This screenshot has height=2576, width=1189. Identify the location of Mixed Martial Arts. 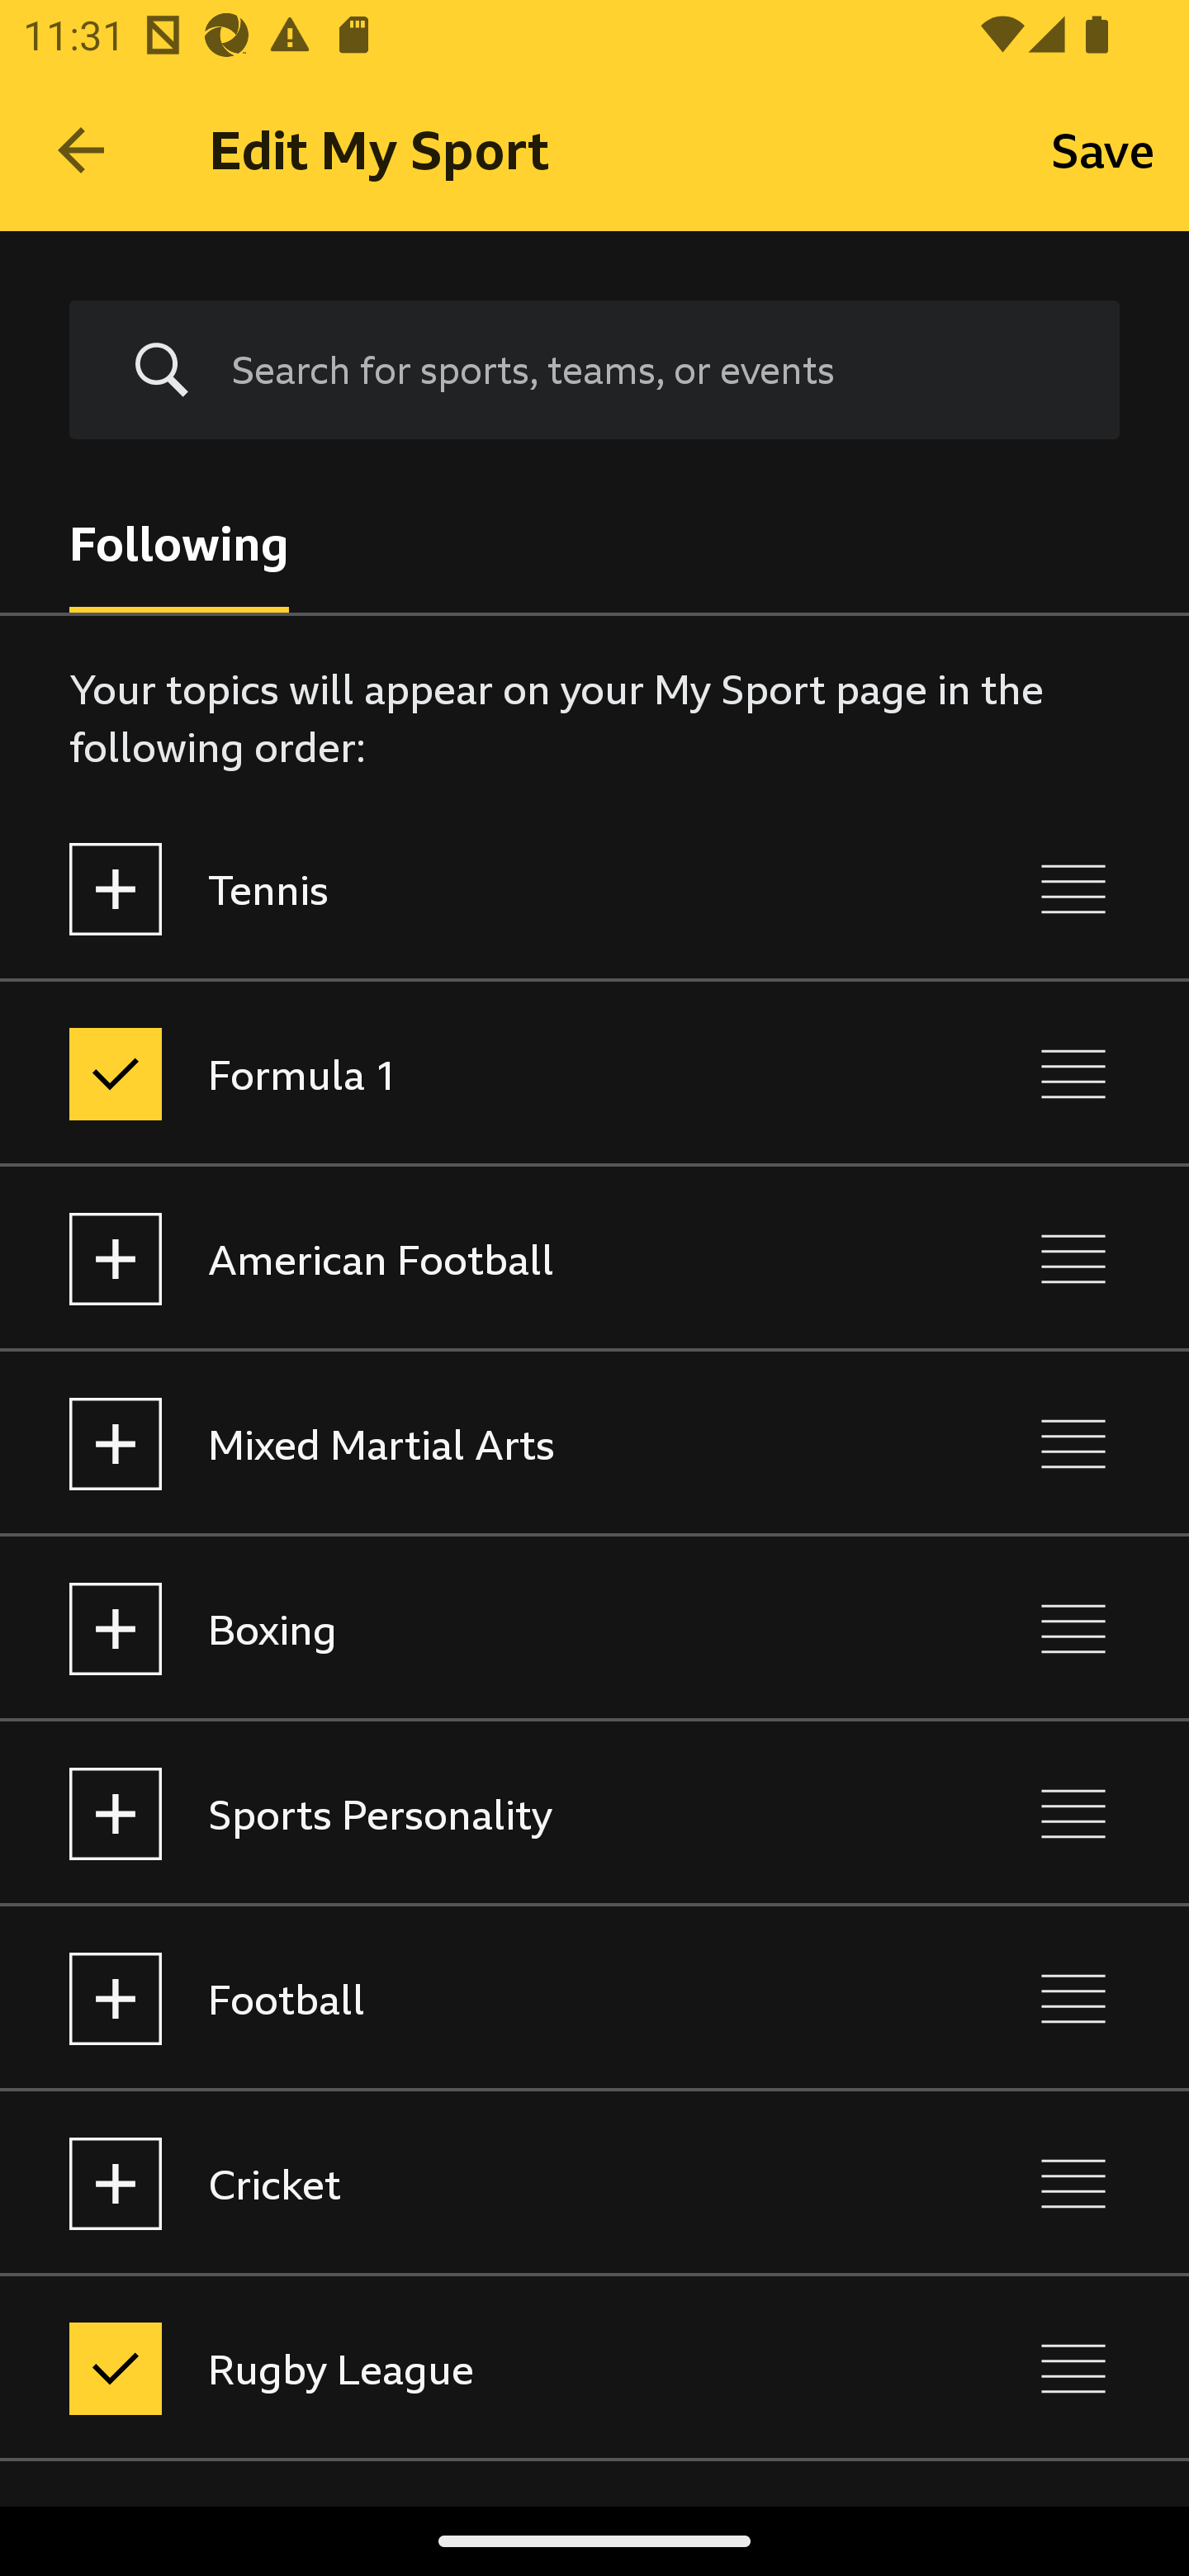
(456, 1443).